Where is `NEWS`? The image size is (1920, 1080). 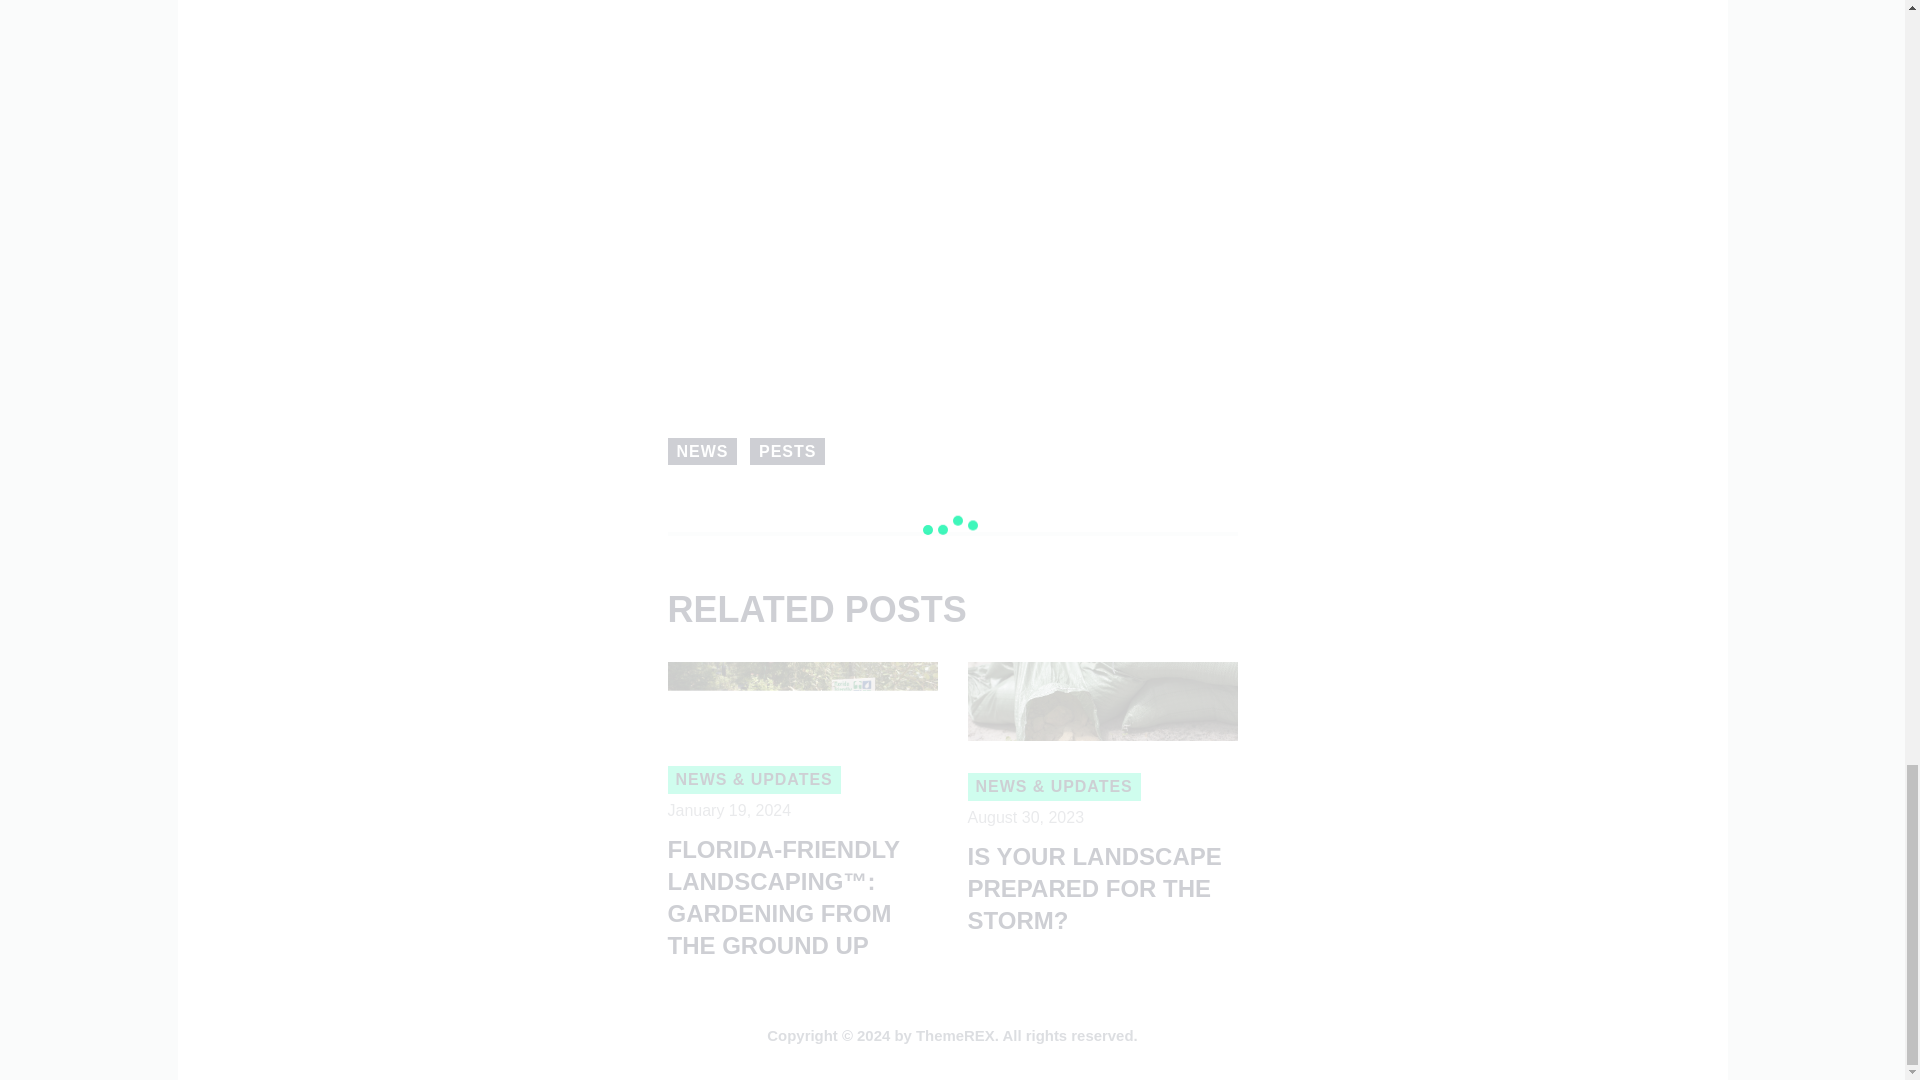
NEWS is located at coordinates (702, 452).